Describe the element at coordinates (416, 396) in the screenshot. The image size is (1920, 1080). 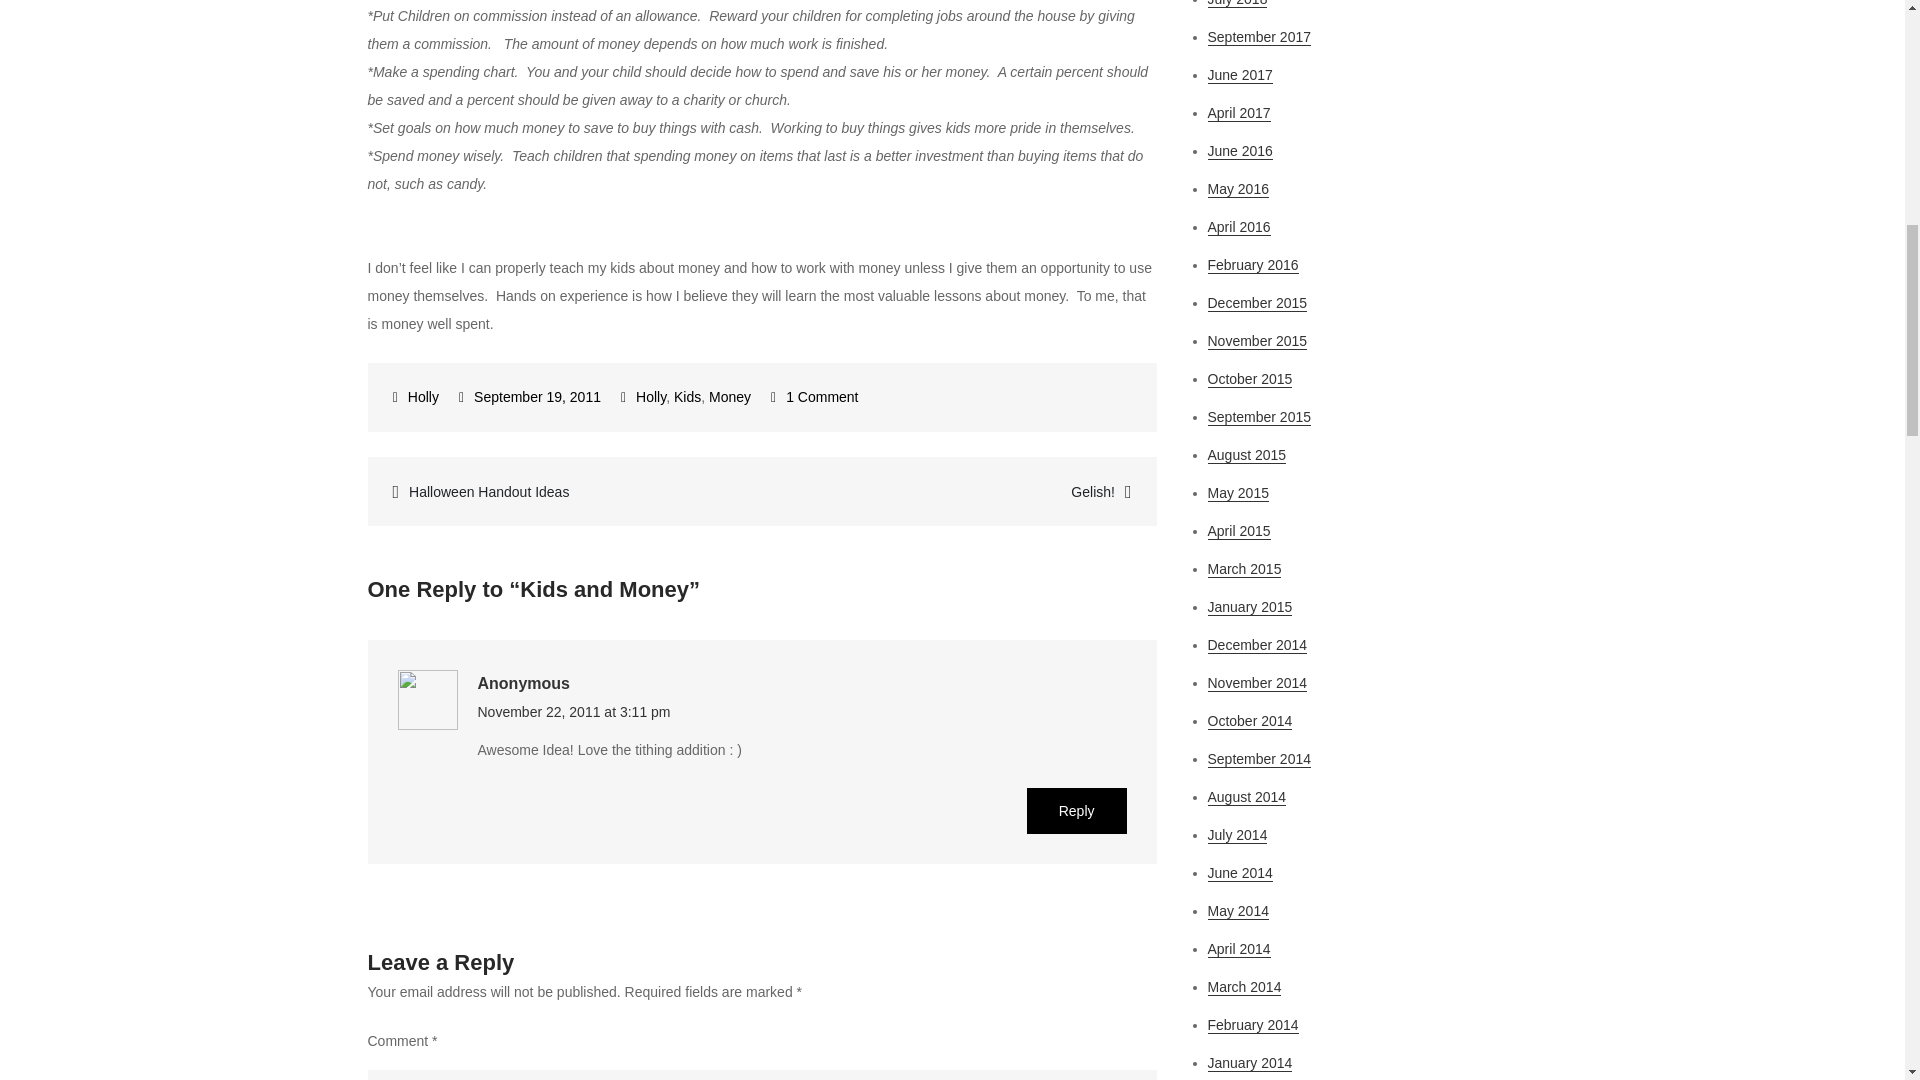
I see `Holly` at that location.